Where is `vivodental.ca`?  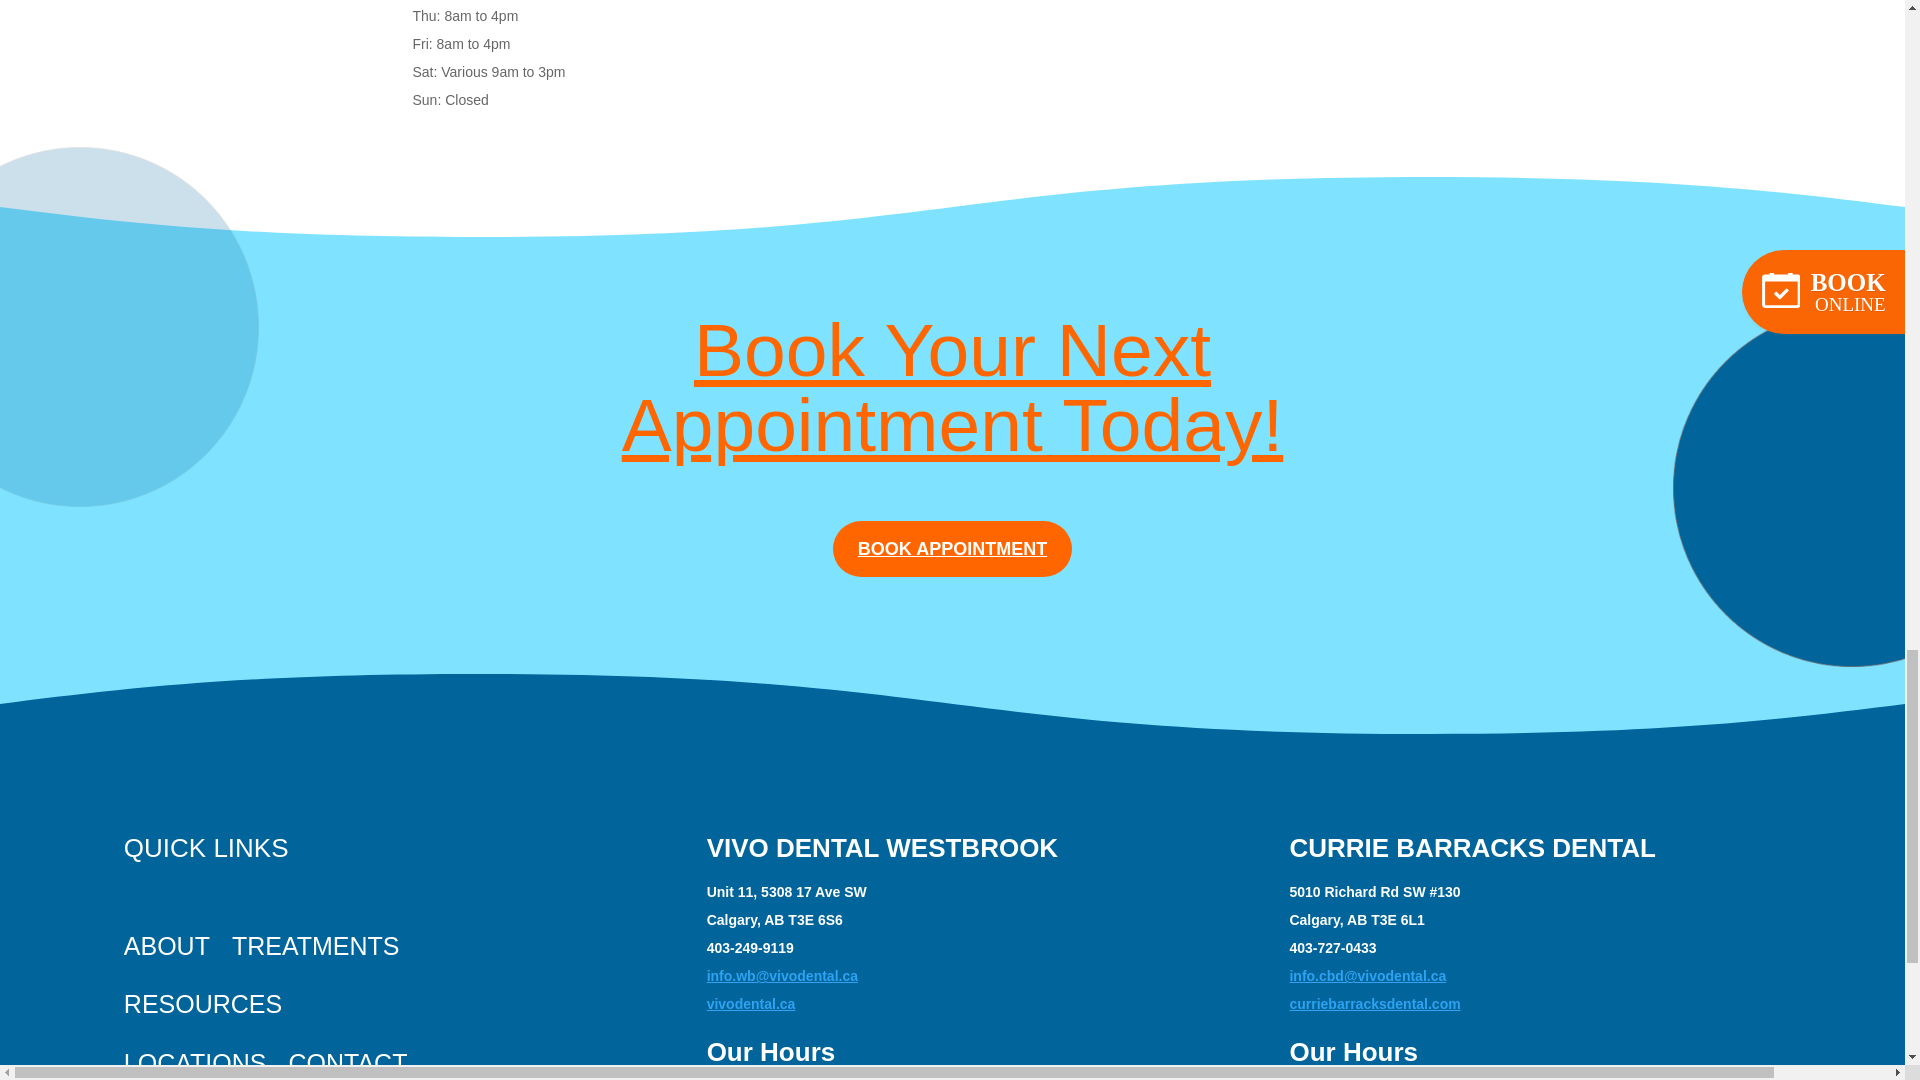 vivodental.ca is located at coordinates (751, 1003).